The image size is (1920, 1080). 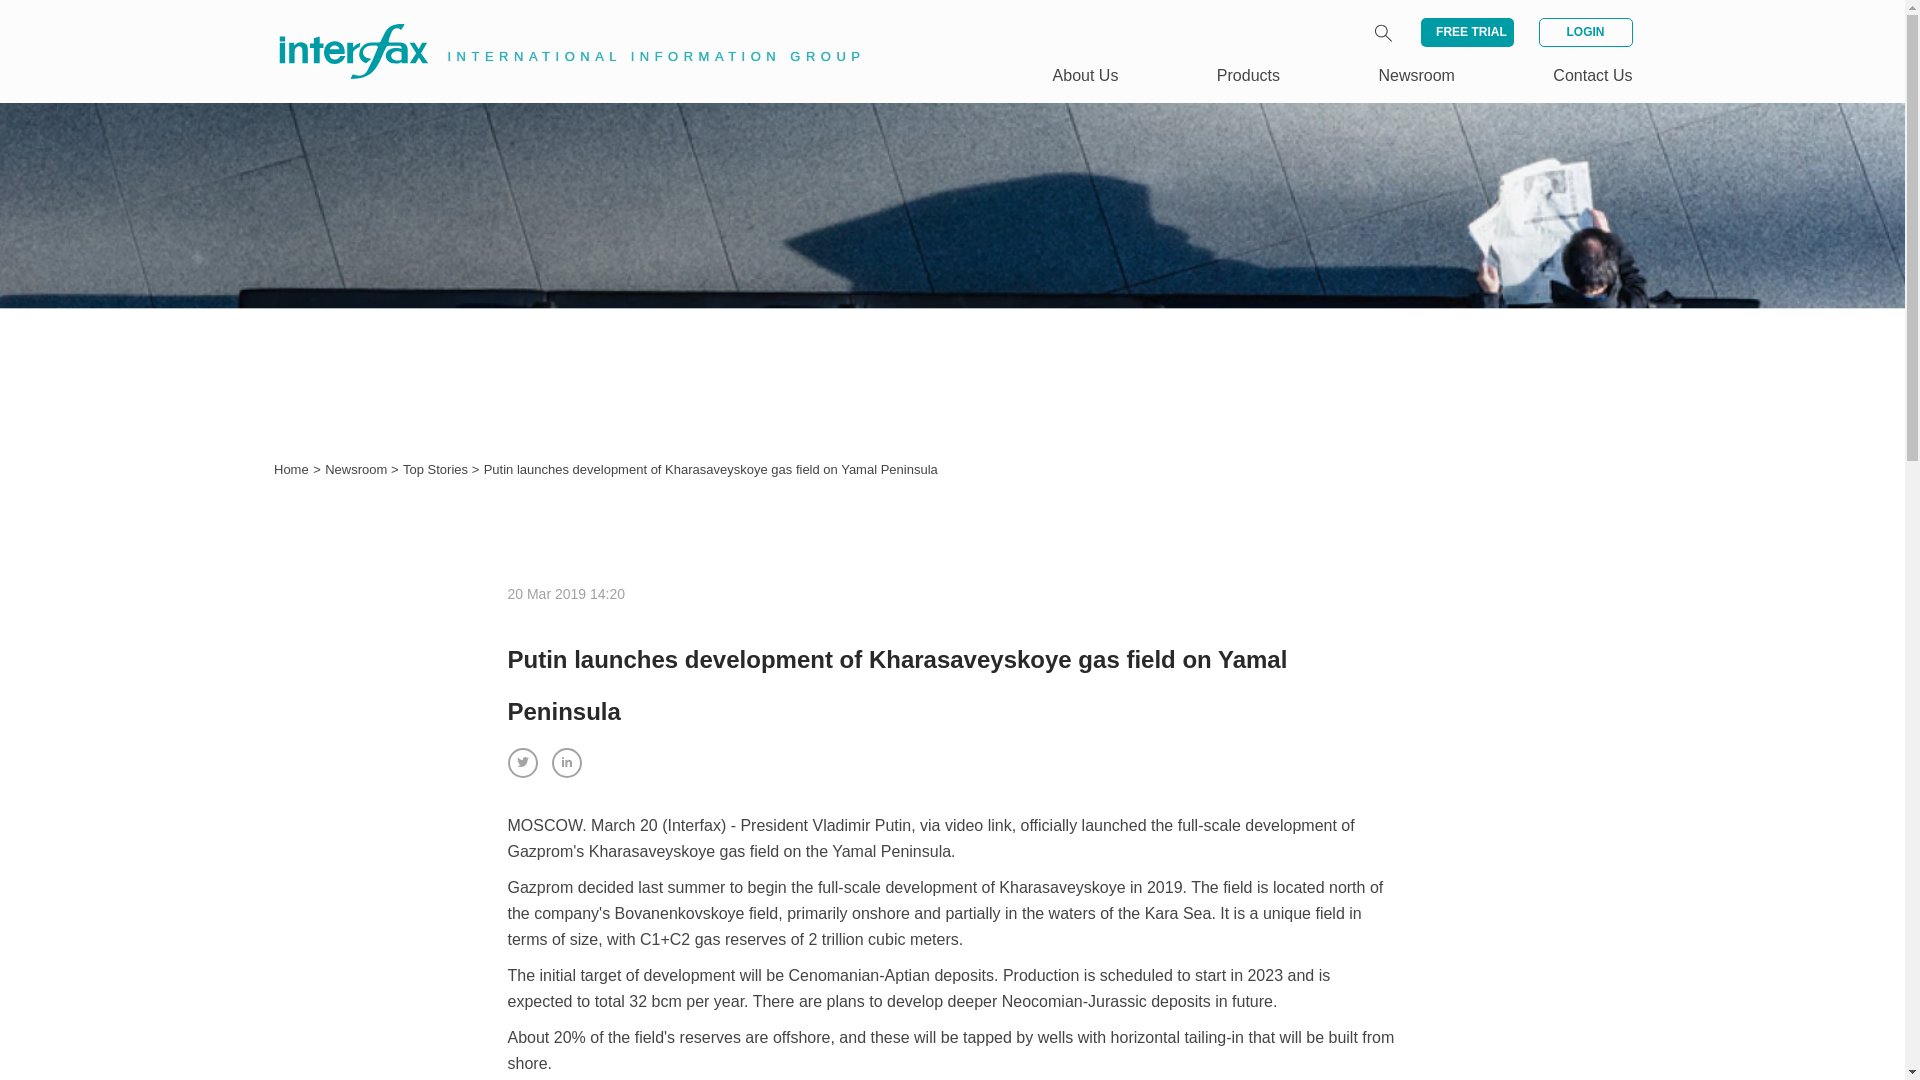 I want to click on Newsroom, so click(x=358, y=470).